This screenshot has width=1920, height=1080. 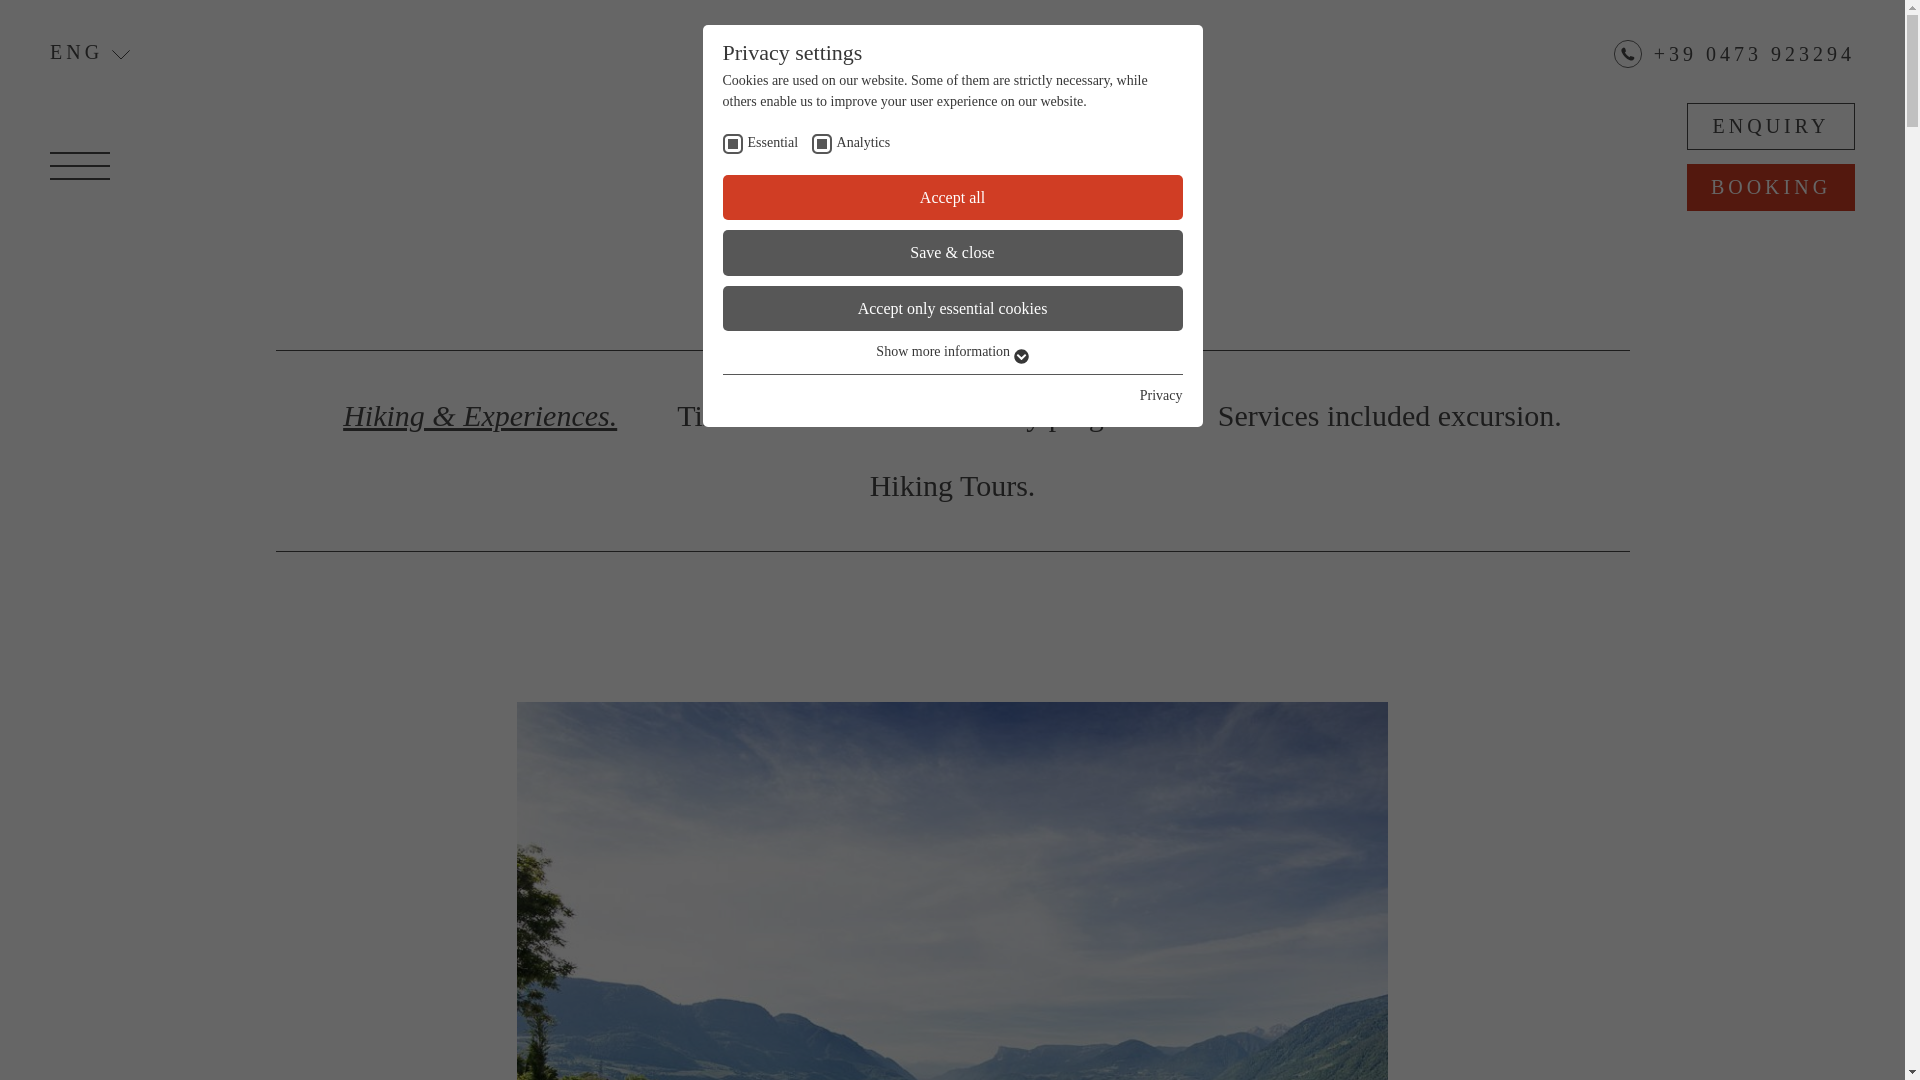 I want to click on Hiking Tours, so click(x=952, y=486).